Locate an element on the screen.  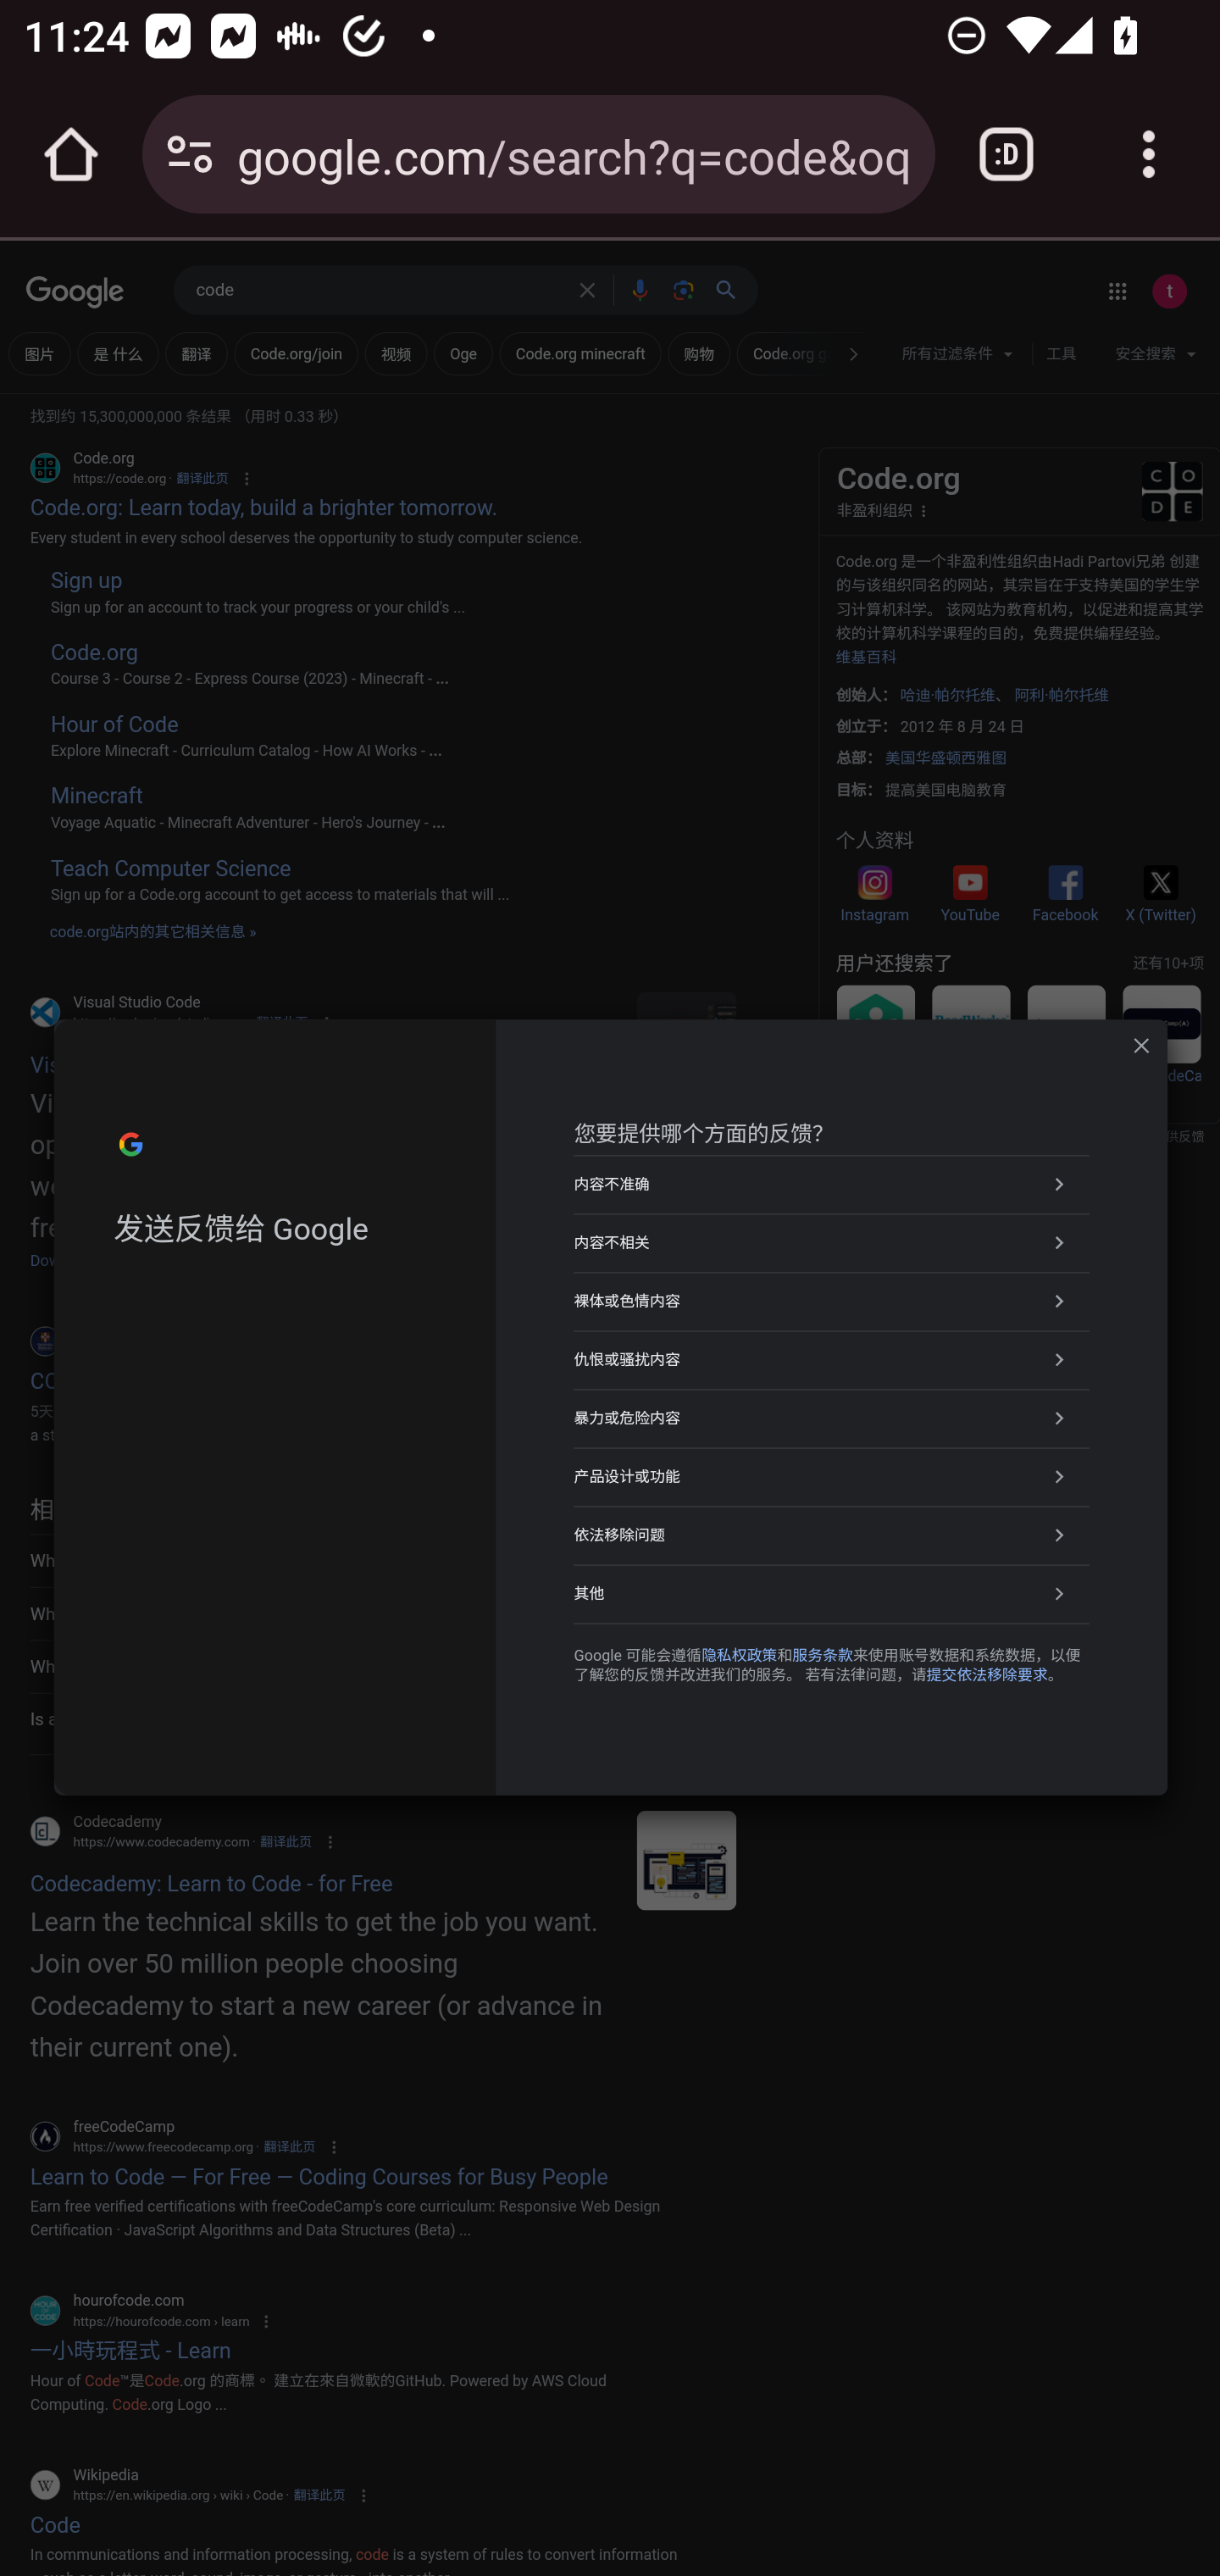
裸体或色情内容 is located at coordinates (832, 1300).